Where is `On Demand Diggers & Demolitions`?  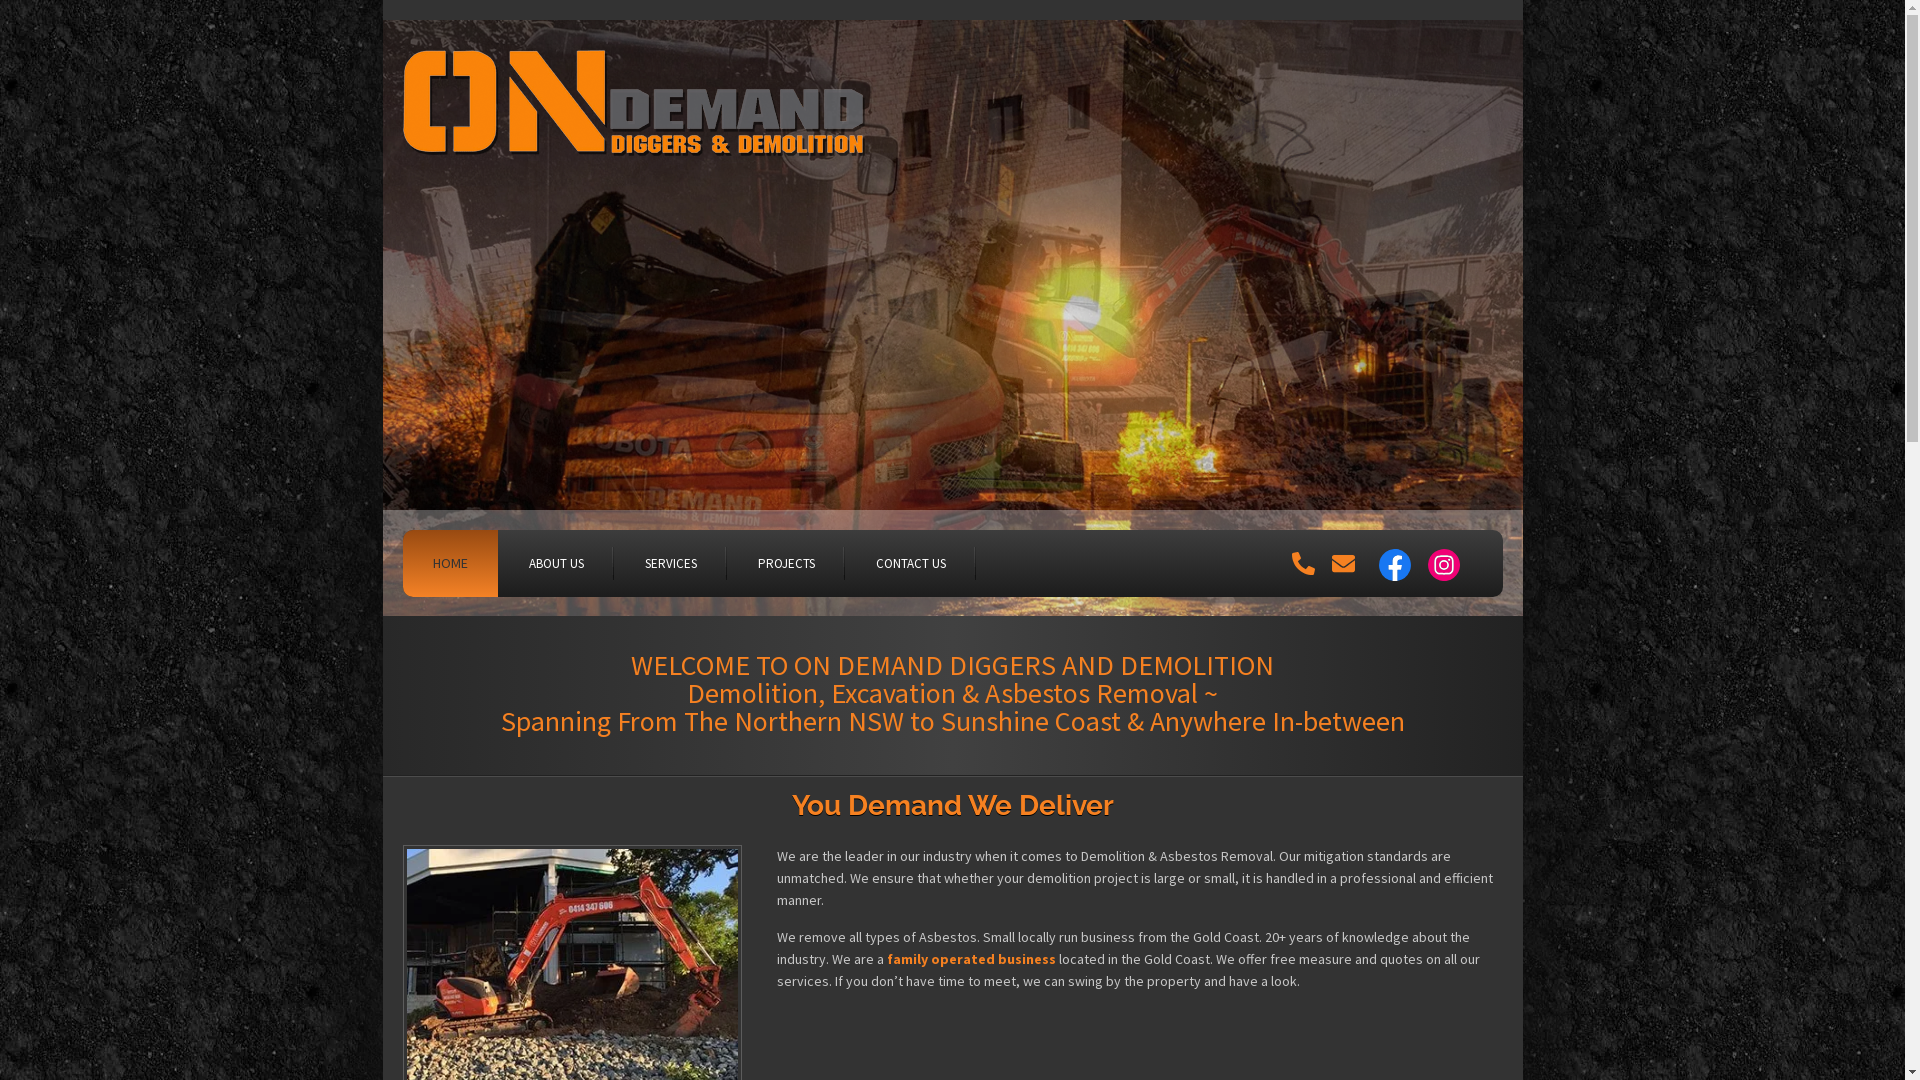 On Demand Diggers & Demolitions is located at coordinates (637, 110).